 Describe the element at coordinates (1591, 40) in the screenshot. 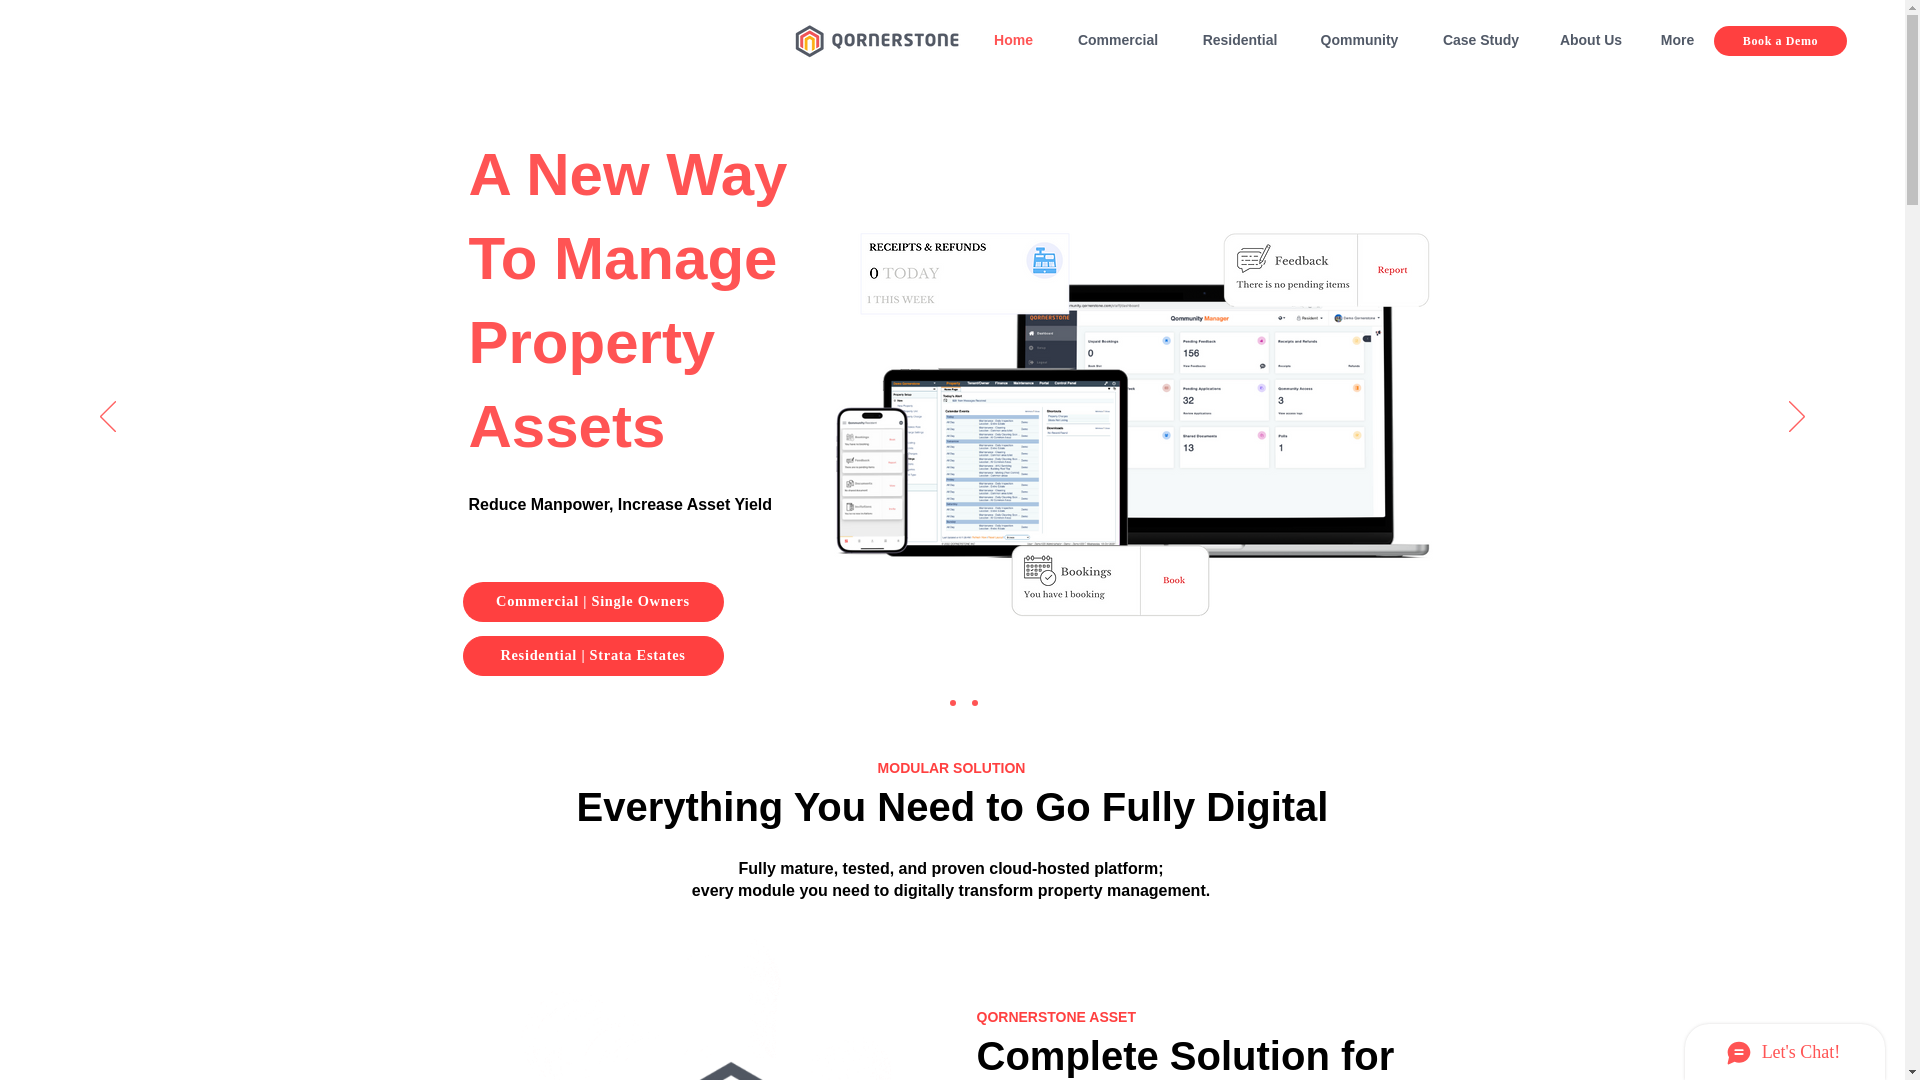

I see `About Us` at that location.